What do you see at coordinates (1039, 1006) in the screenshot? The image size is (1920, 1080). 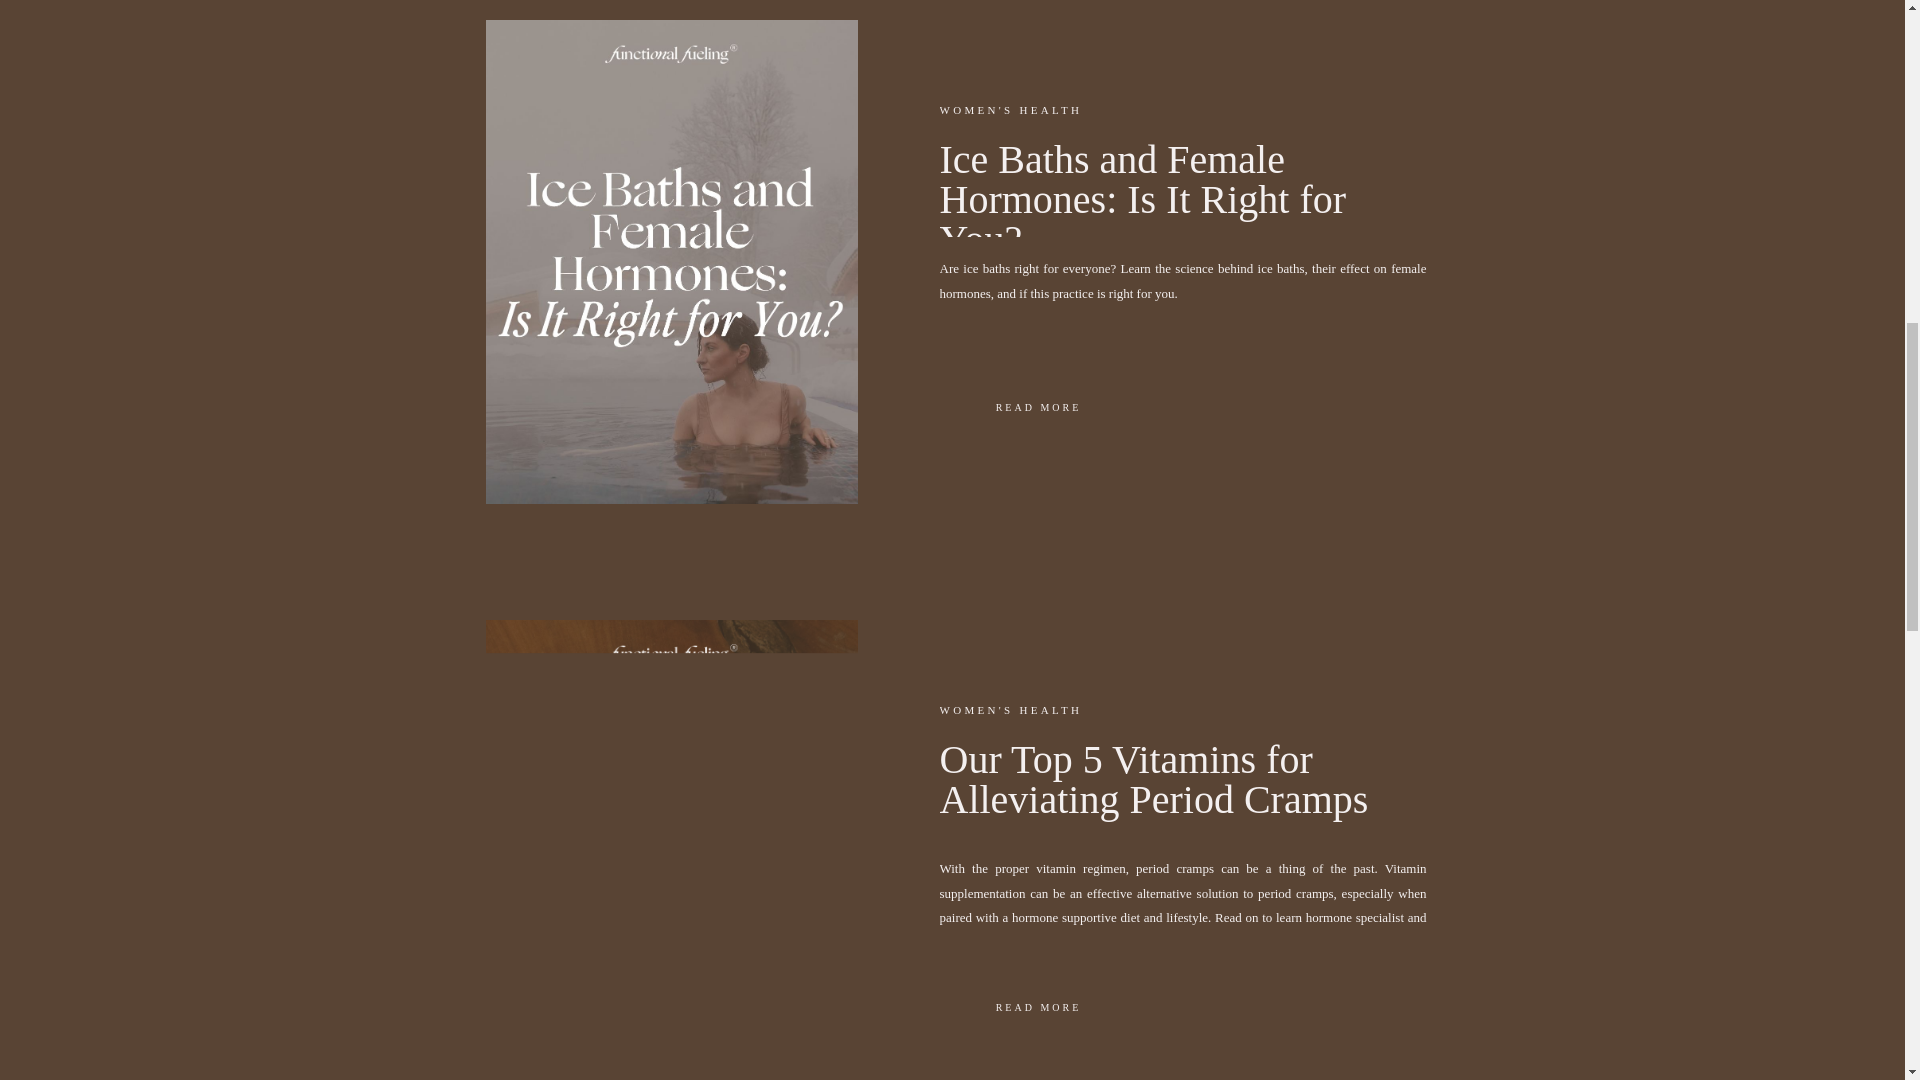 I see `READ MORE` at bounding box center [1039, 1006].